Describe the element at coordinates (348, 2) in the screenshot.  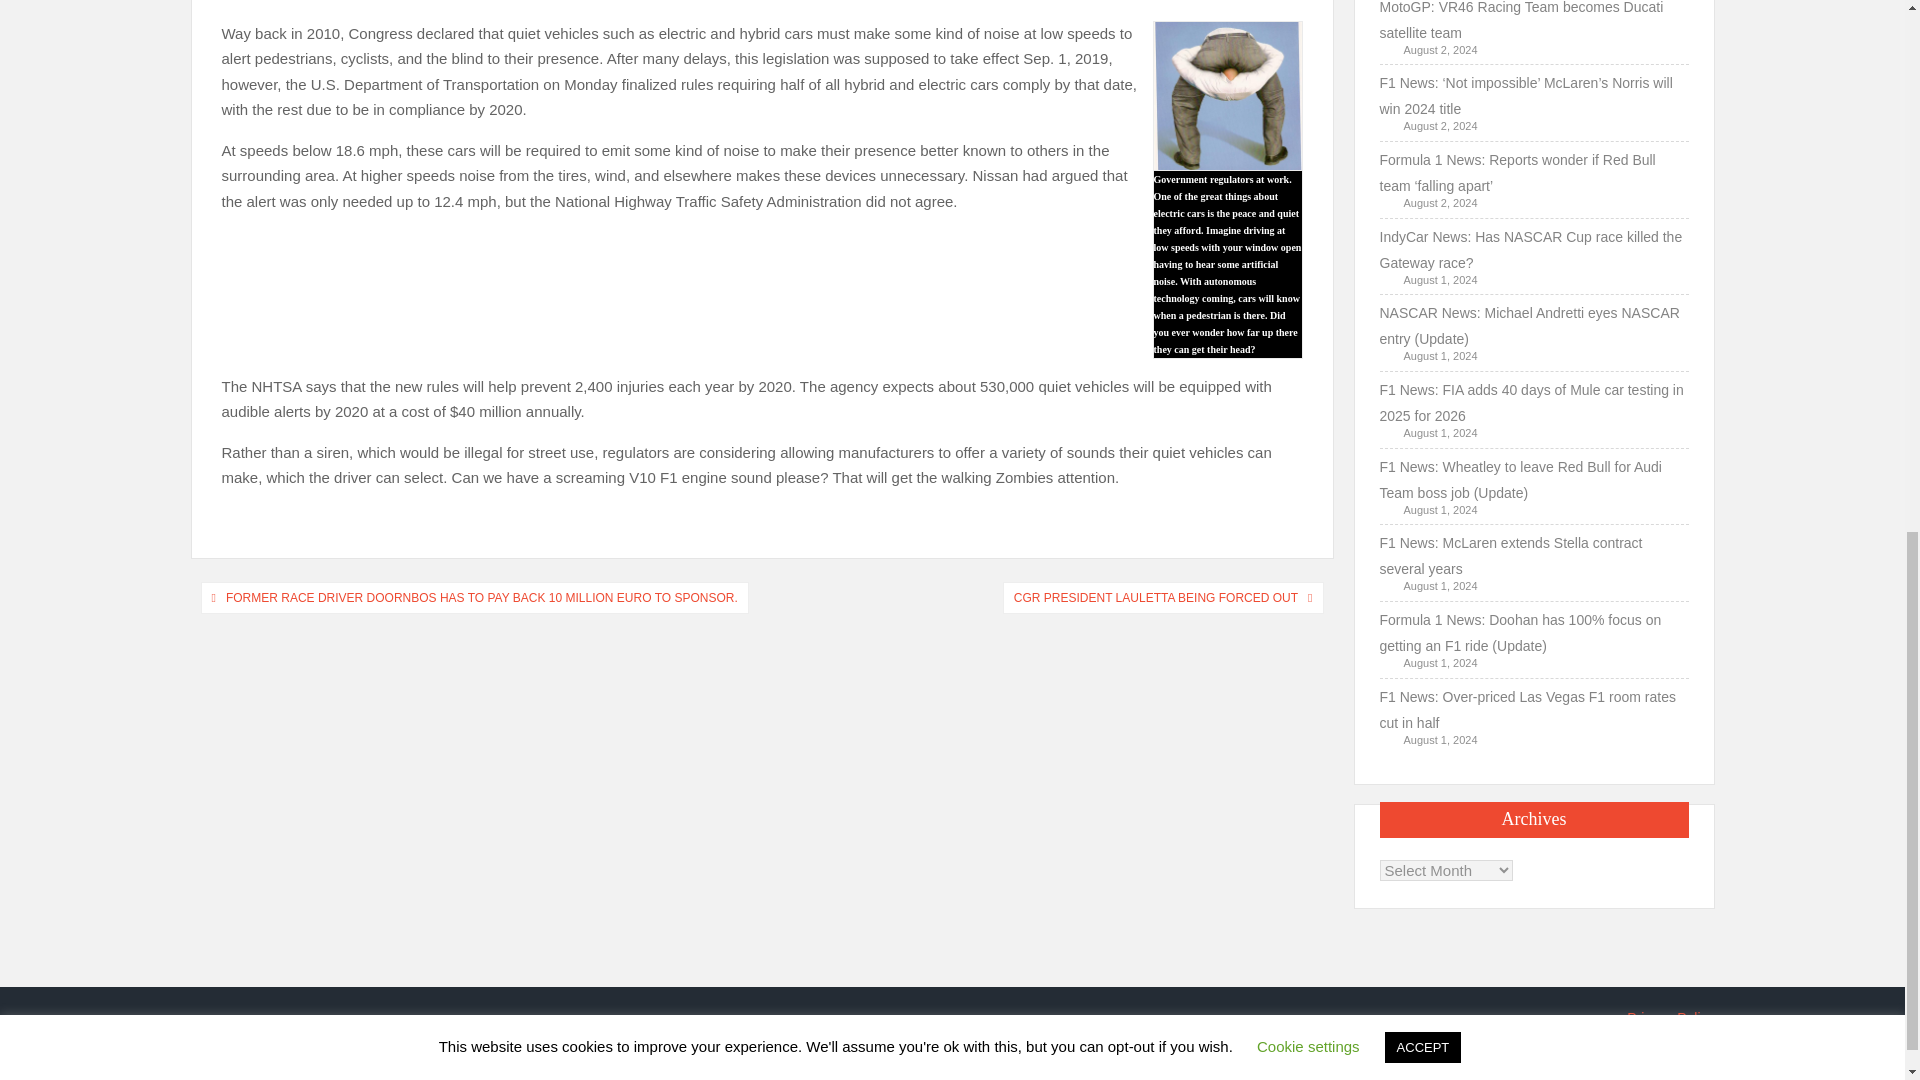
I see `Outlook.com` at that location.